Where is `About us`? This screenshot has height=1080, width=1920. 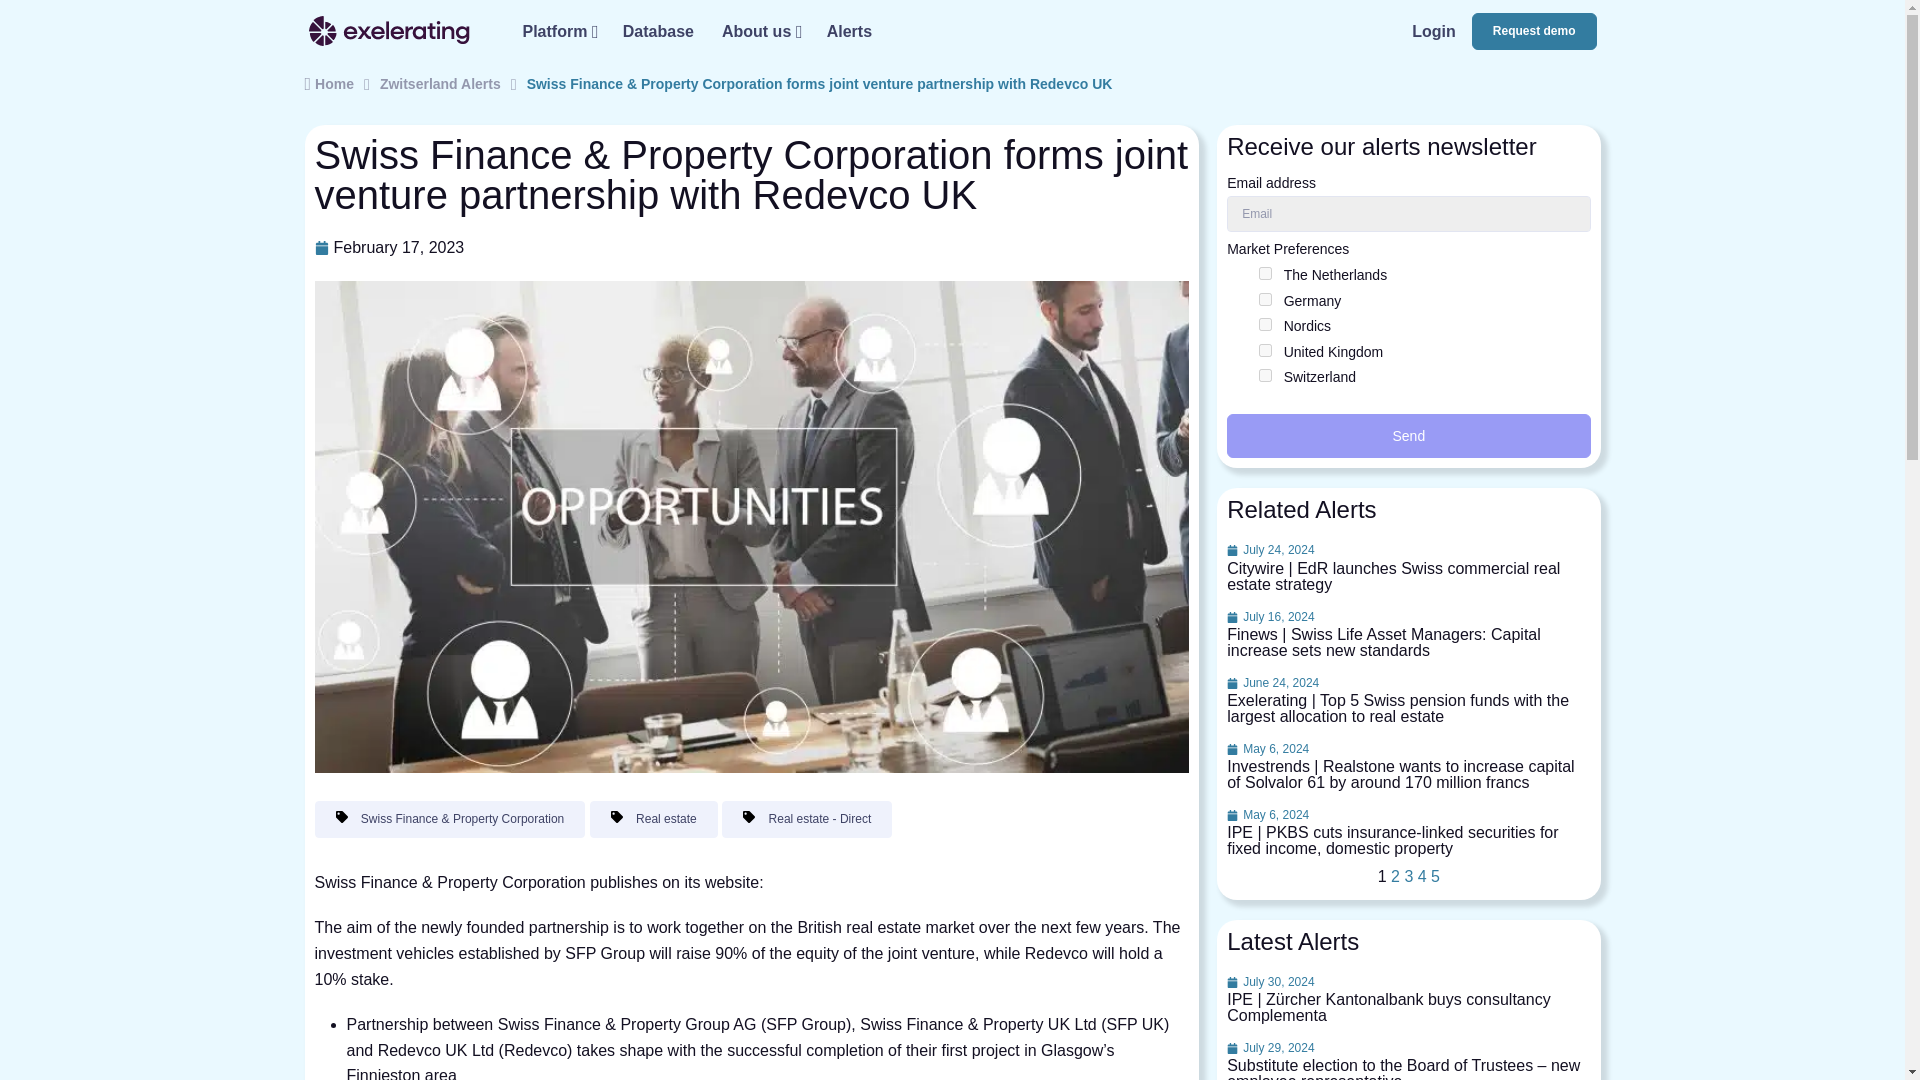 About us is located at coordinates (760, 30).